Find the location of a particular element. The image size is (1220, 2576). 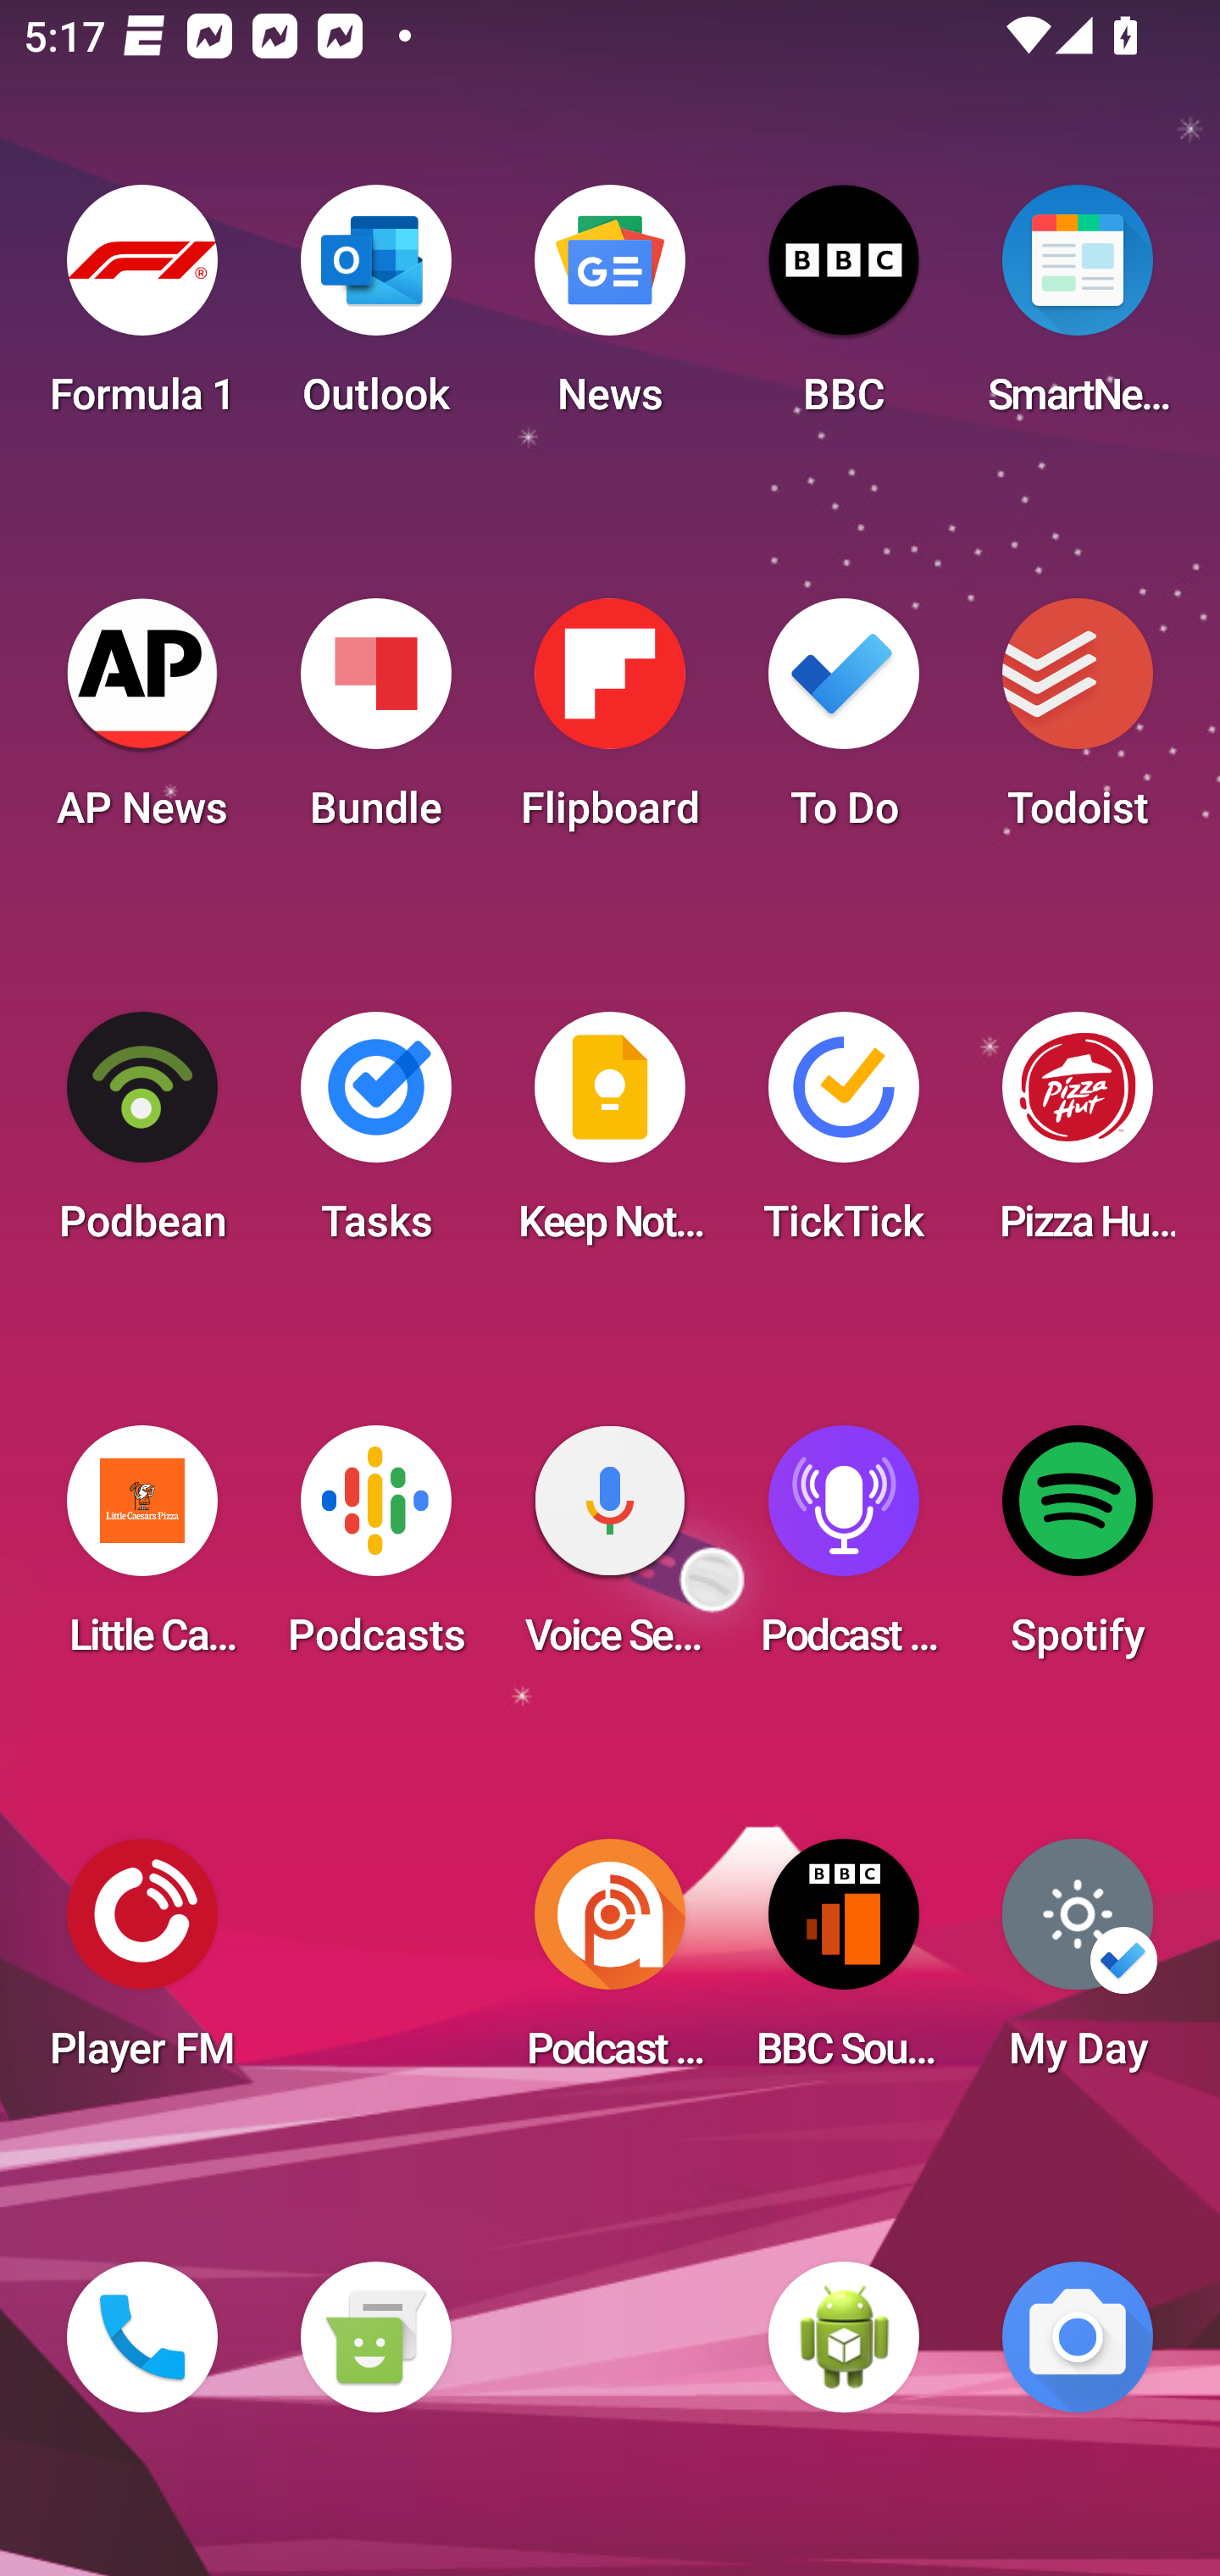

Podcast Player is located at coordinates (844, 1551).